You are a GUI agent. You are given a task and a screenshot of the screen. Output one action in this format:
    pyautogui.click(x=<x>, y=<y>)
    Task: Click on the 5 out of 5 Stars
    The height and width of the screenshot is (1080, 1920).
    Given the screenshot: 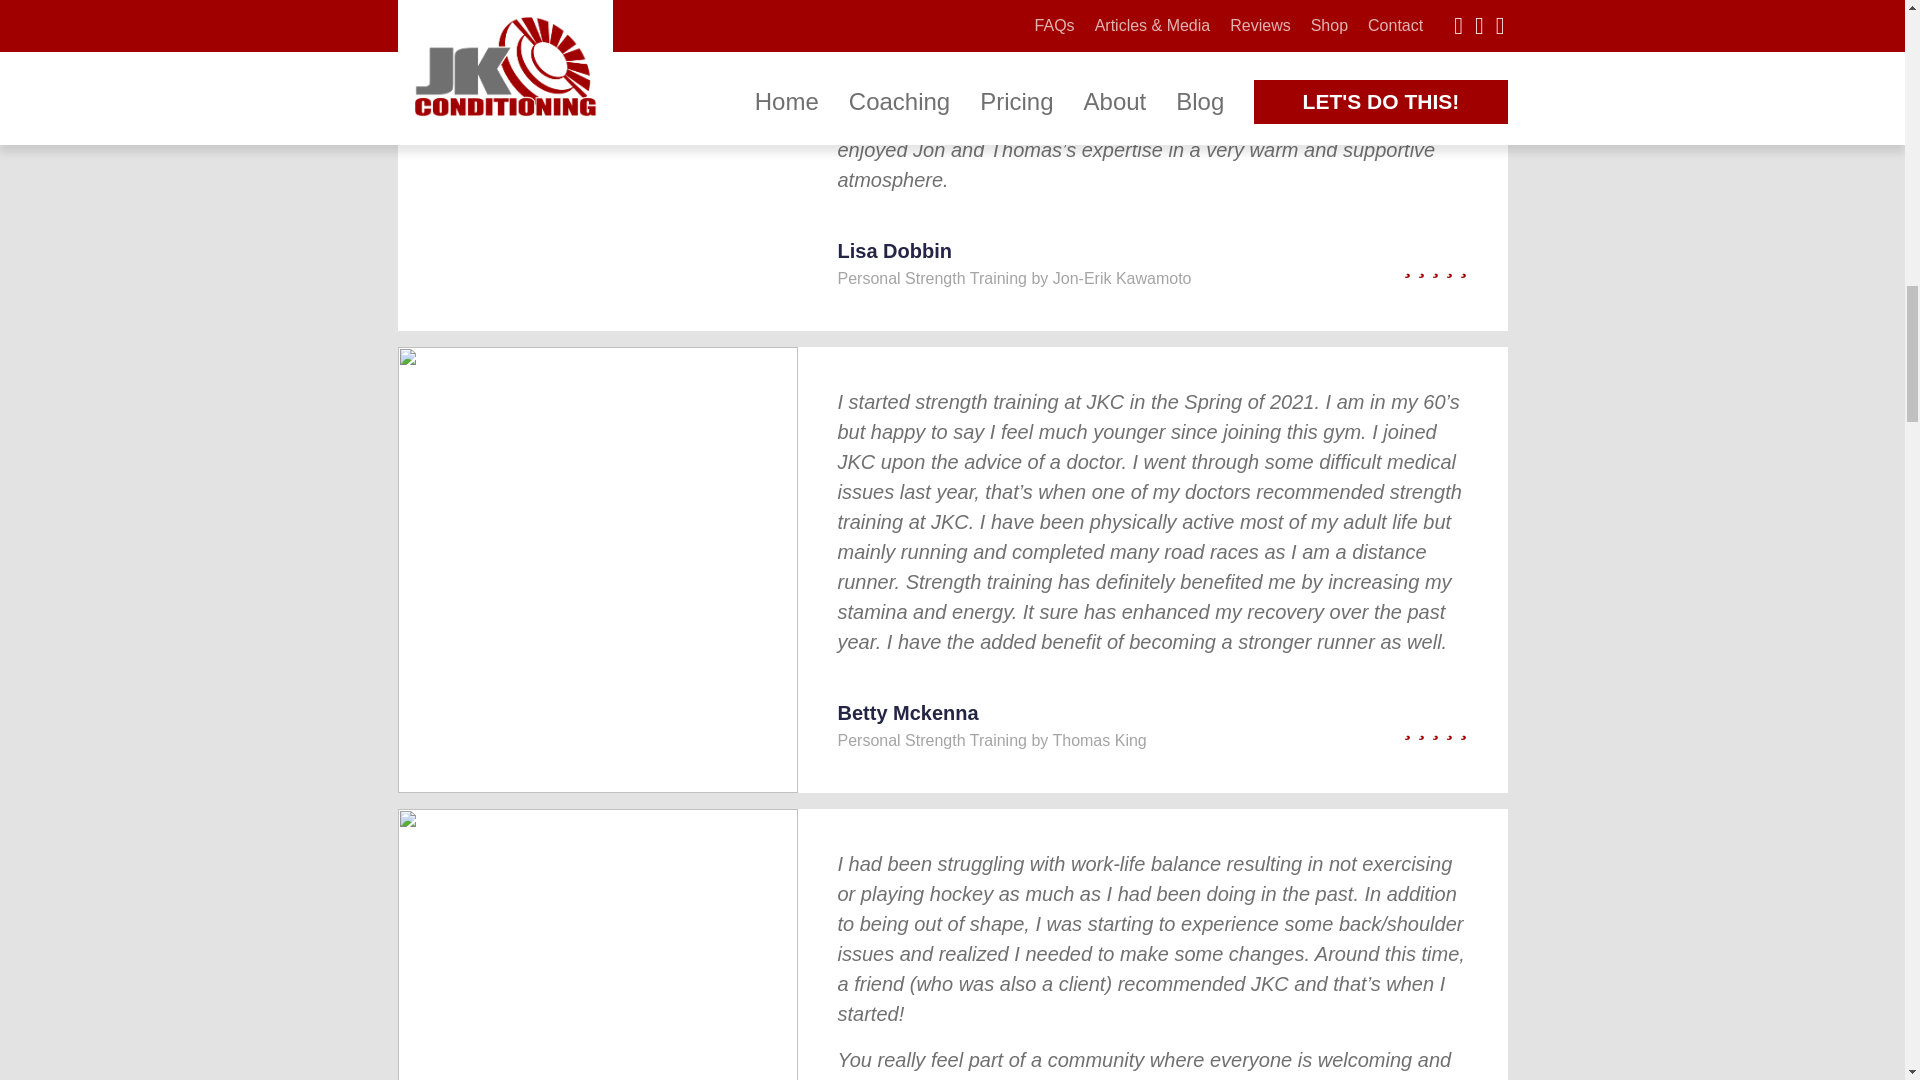 What is the action you would take?
    pyautogui.click(x=1372, y=726)
    